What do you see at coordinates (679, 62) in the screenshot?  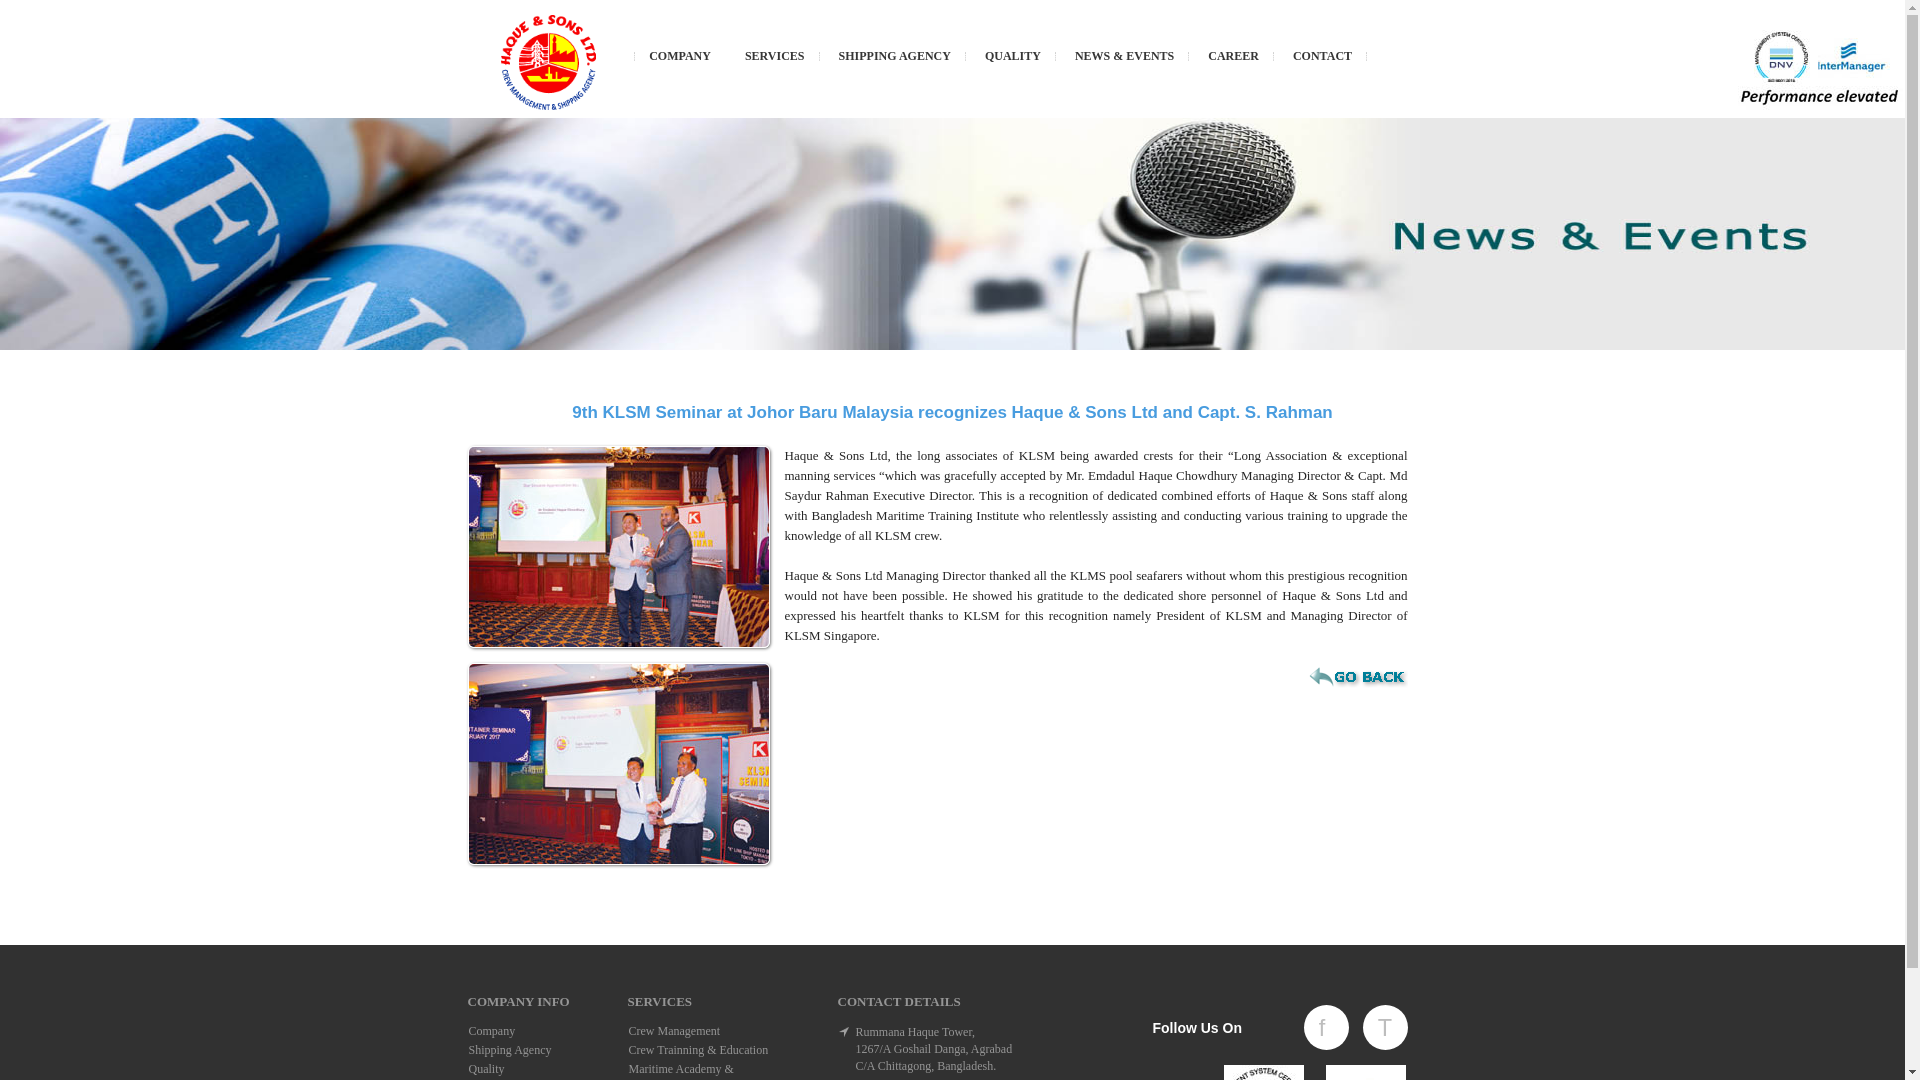 I see `COMPANY` at bounding box center [679, 62].